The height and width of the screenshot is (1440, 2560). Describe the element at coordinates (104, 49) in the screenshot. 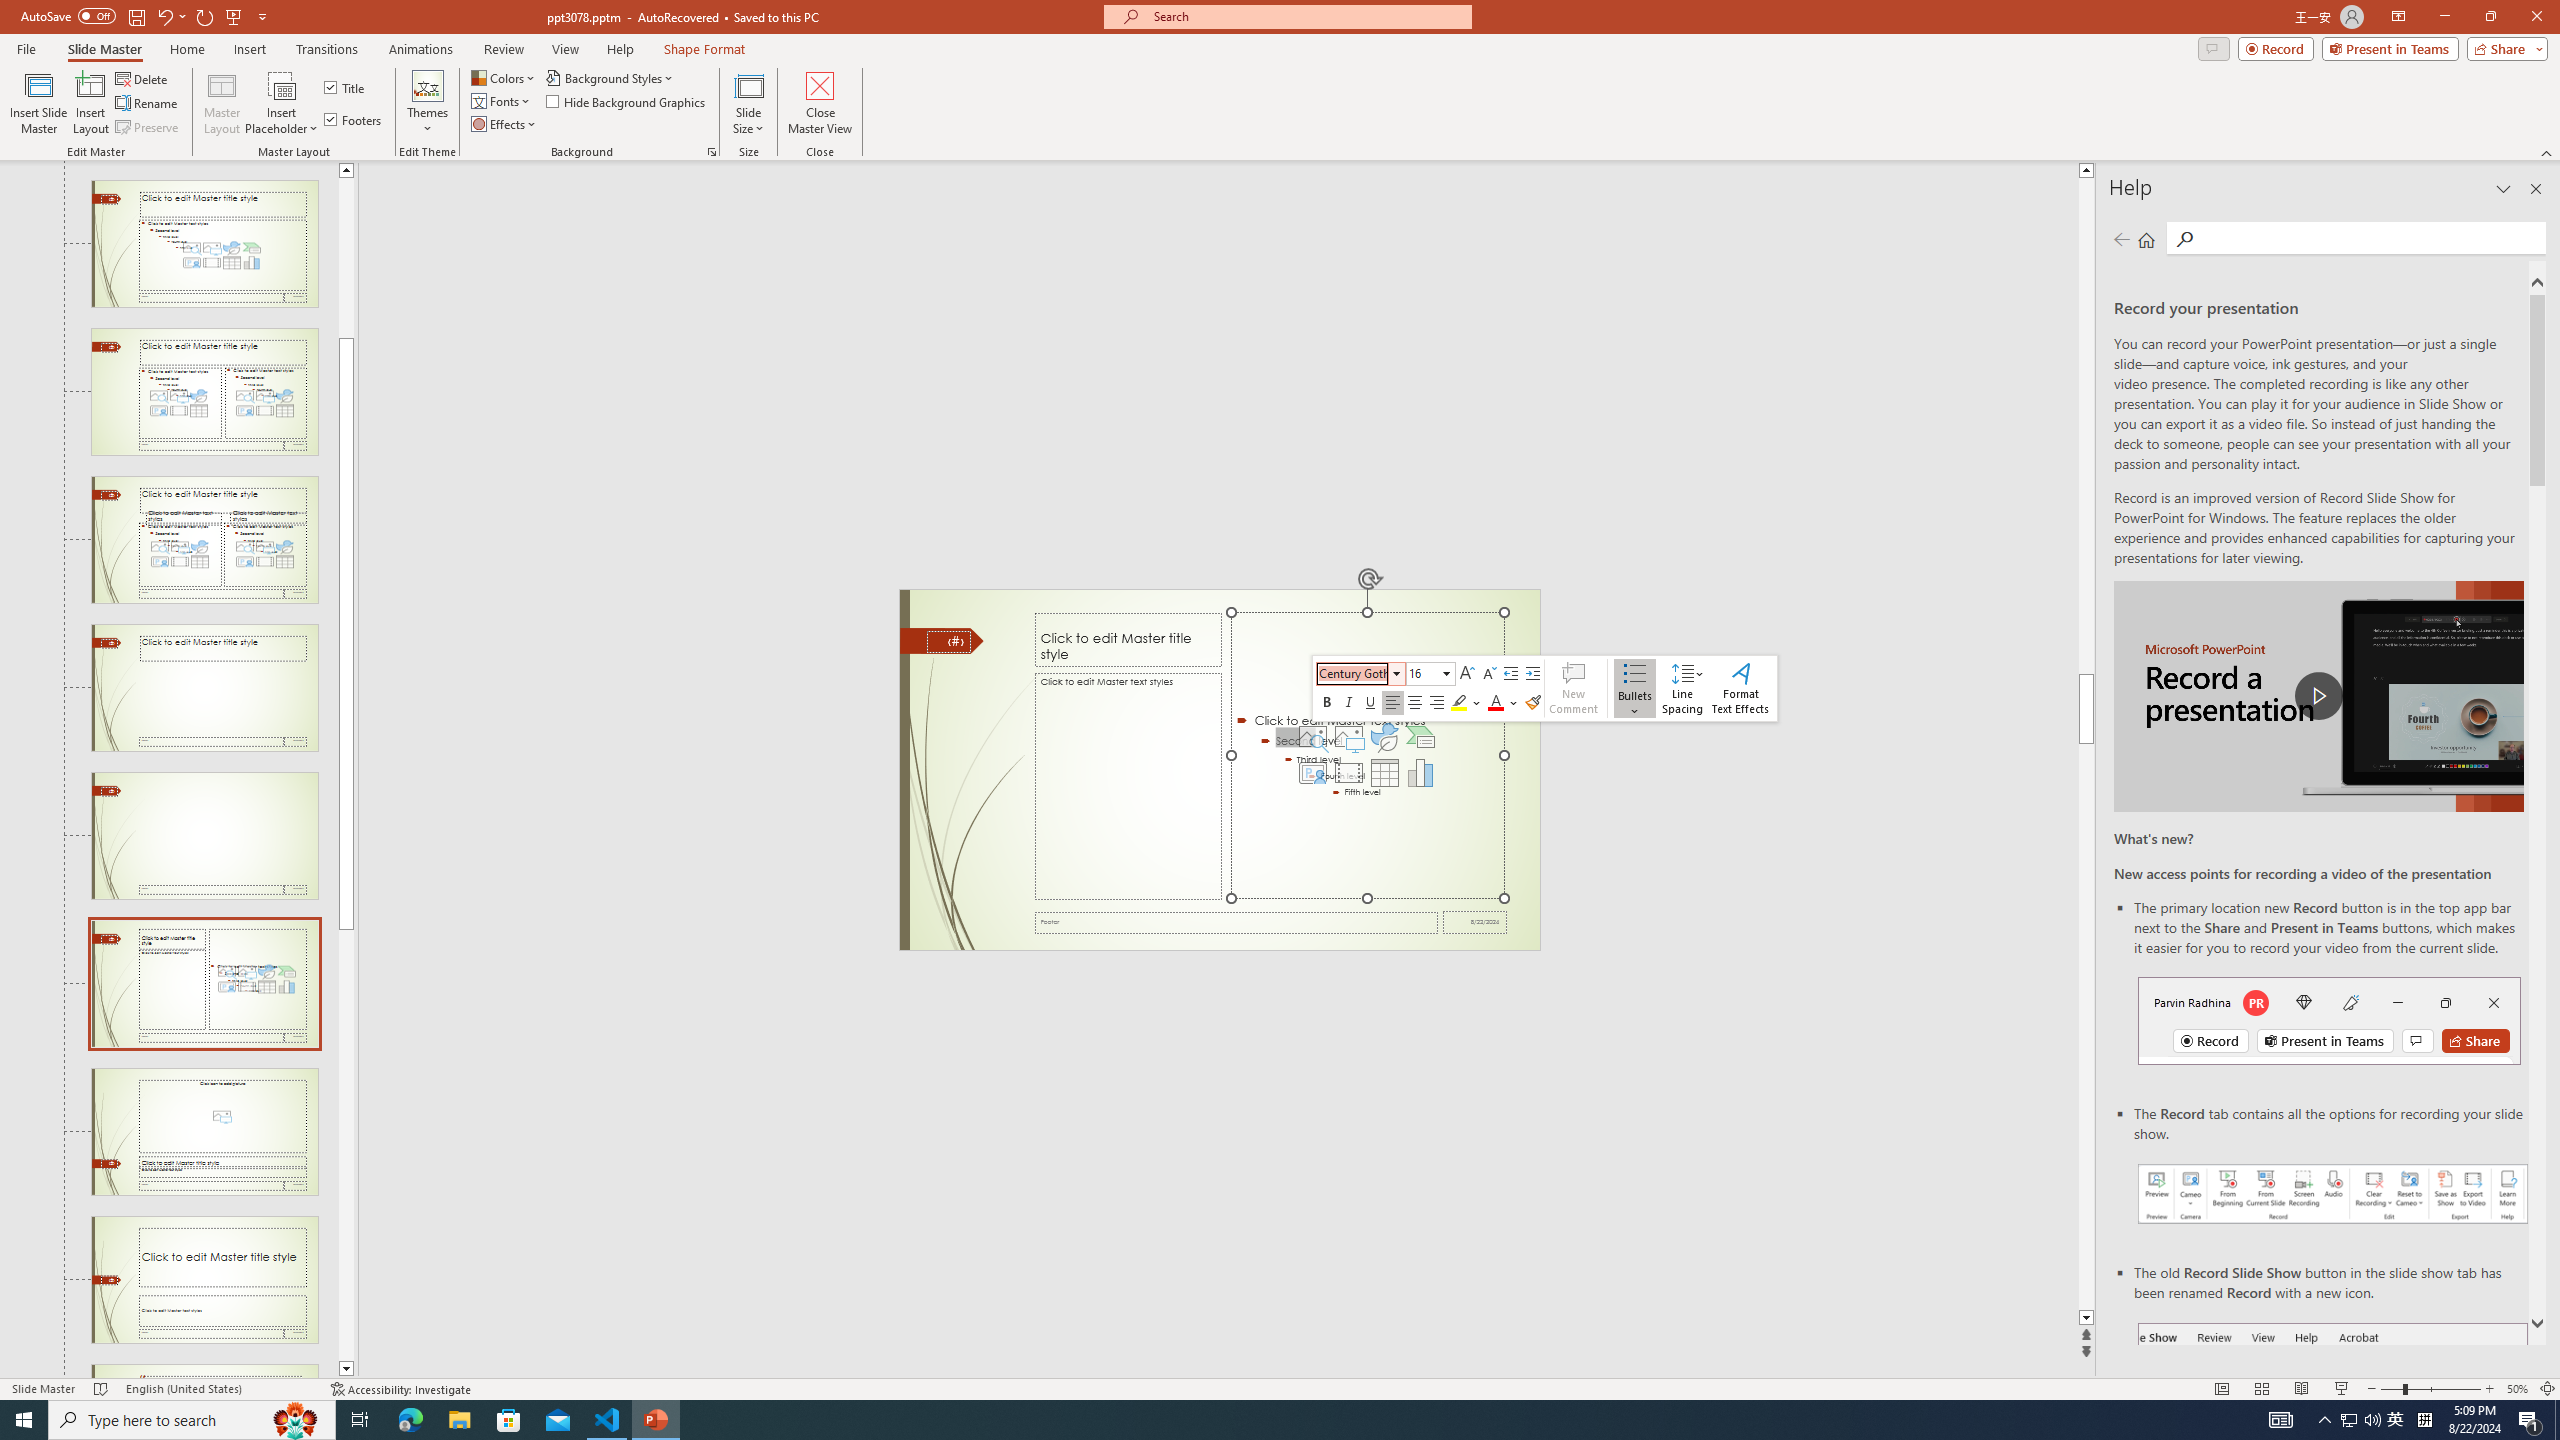

I see `Slide Master` at that location.